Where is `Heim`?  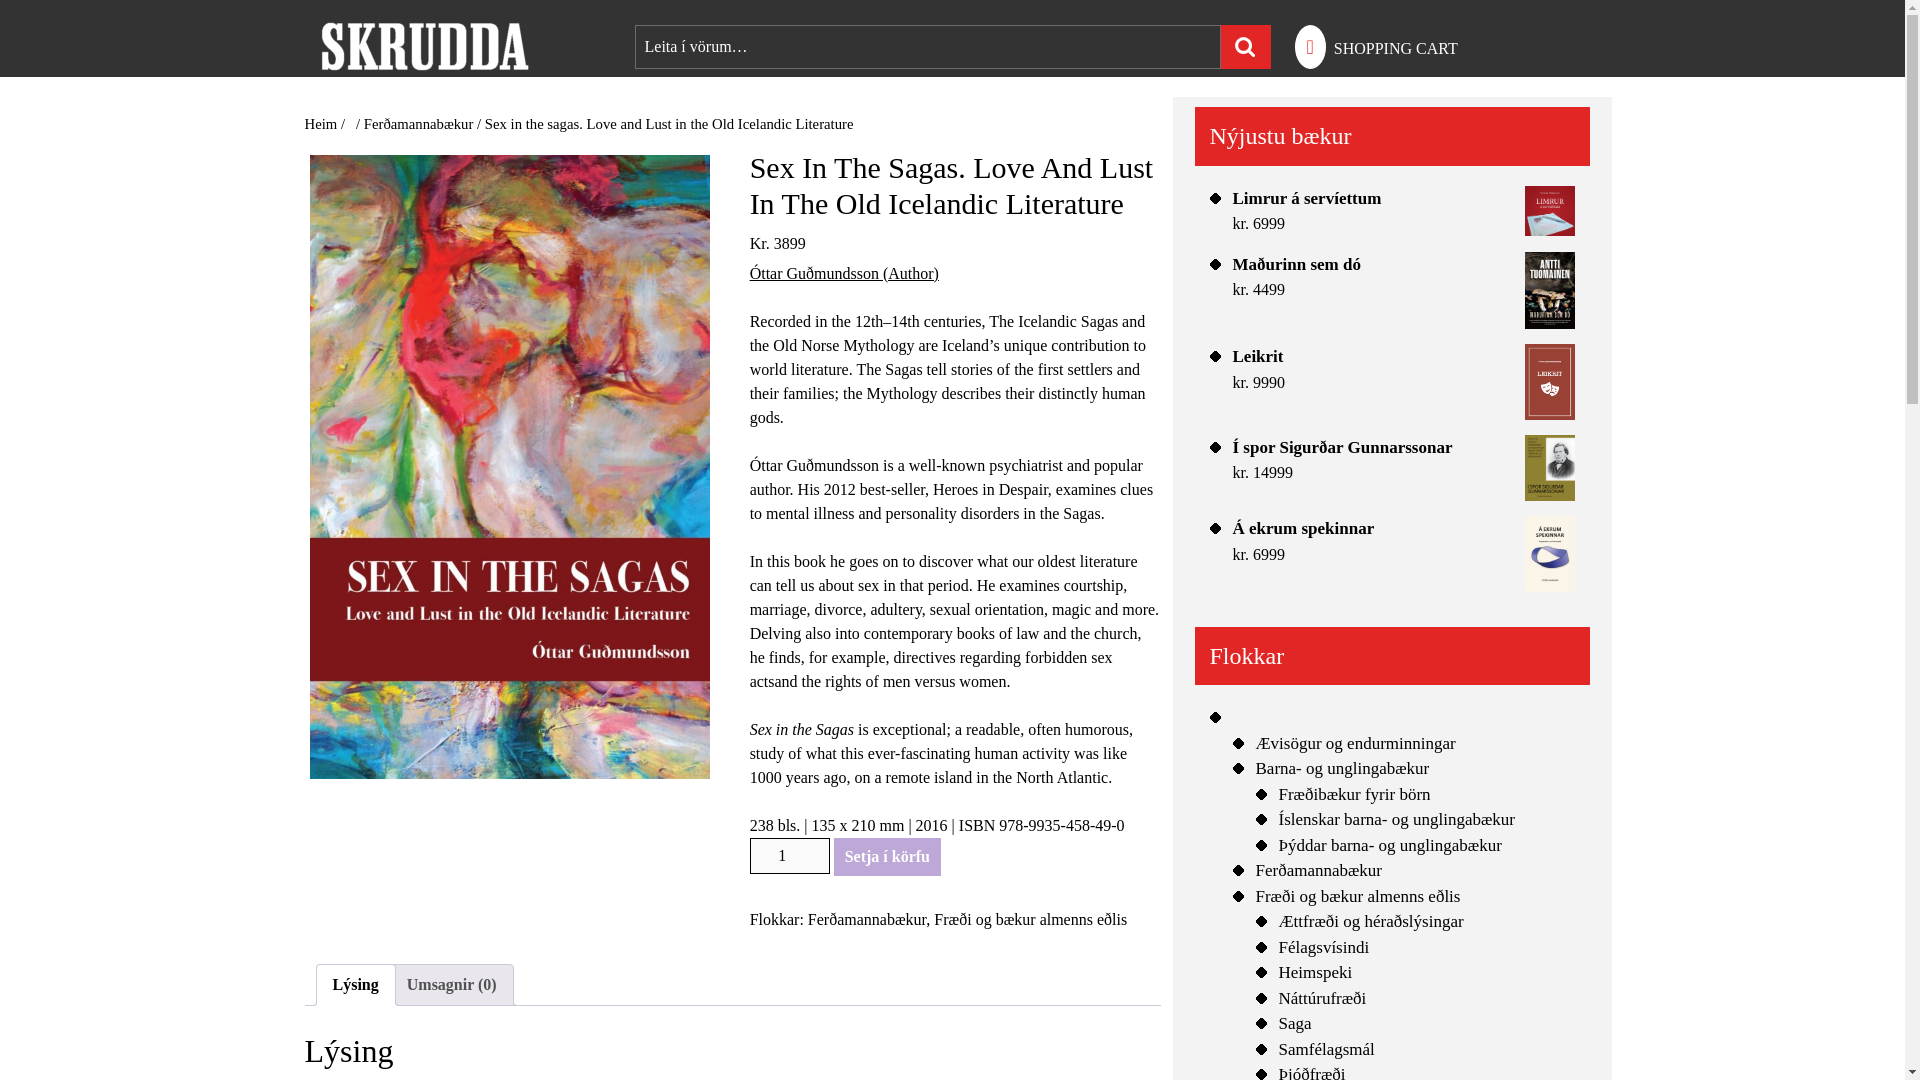
Heim is located at coordinates (320, 123).